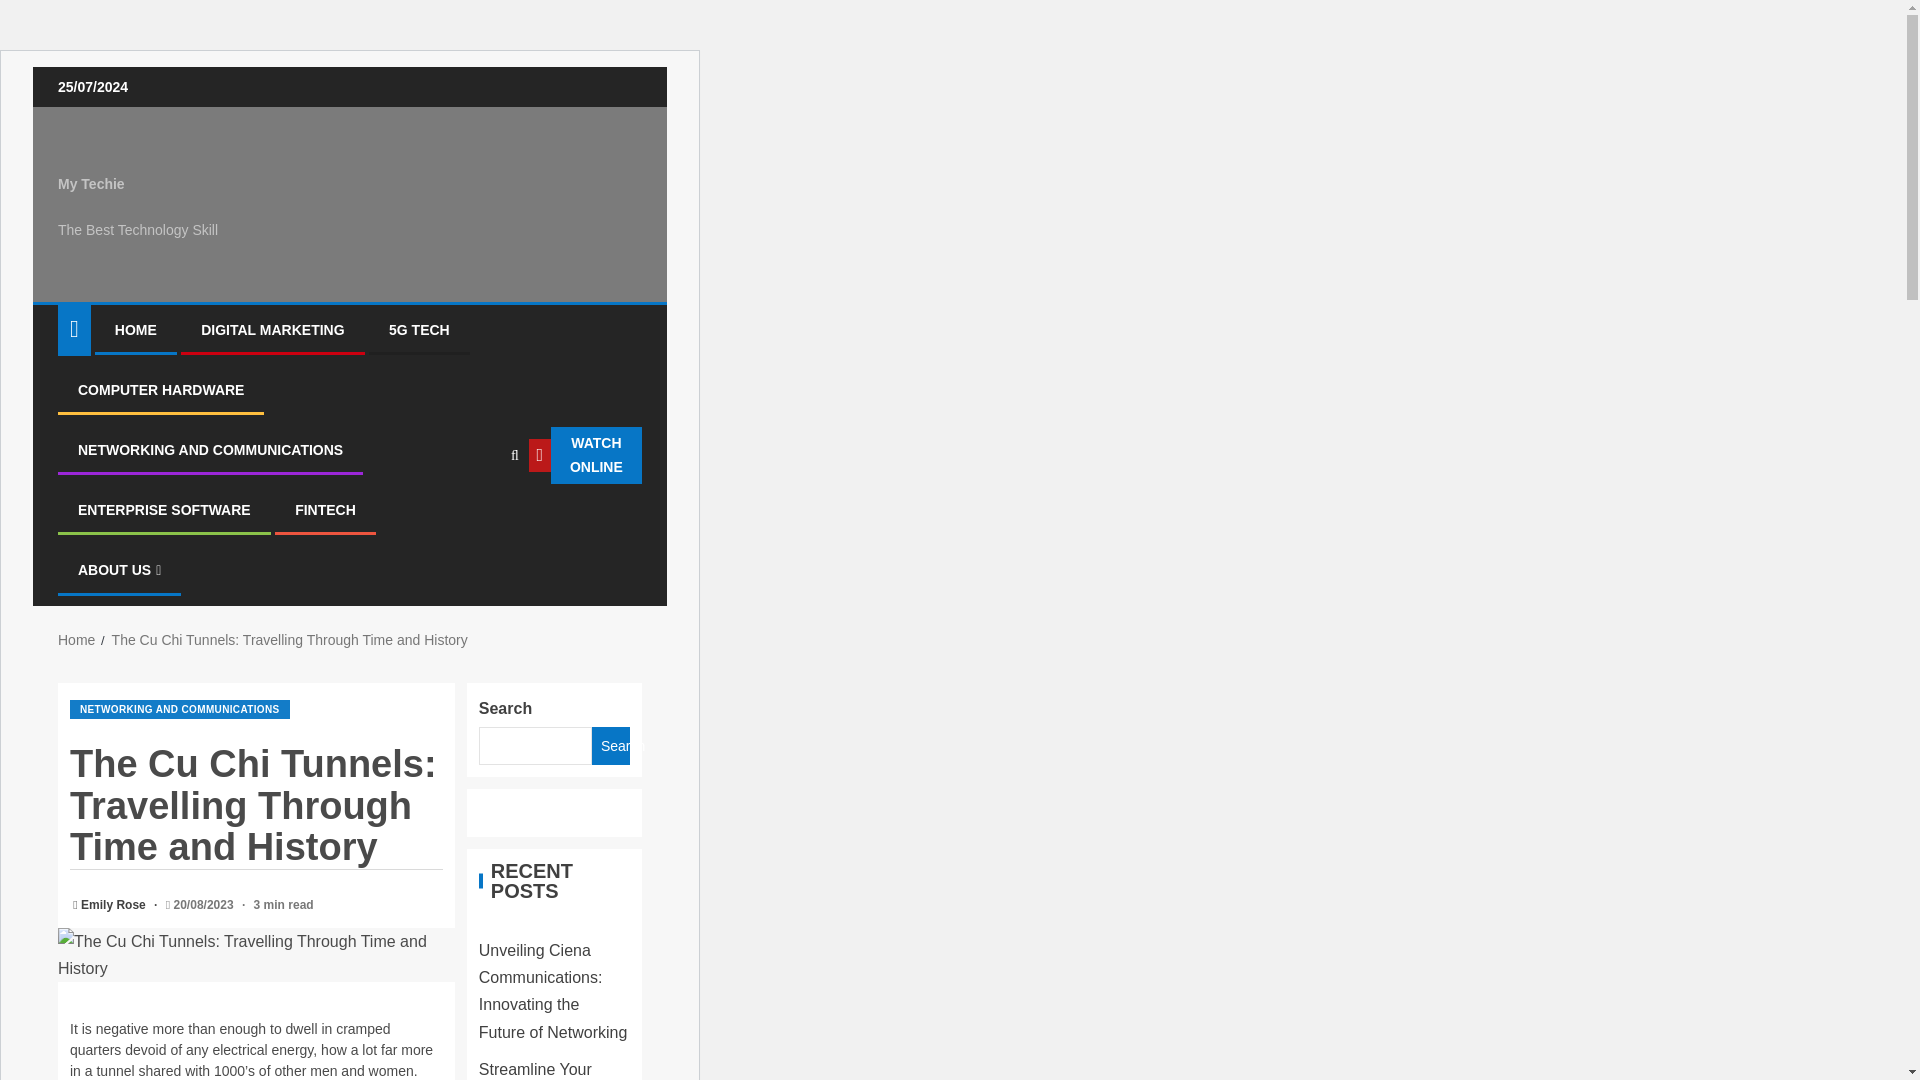  I want to click on My Techie, so click(90, 184).